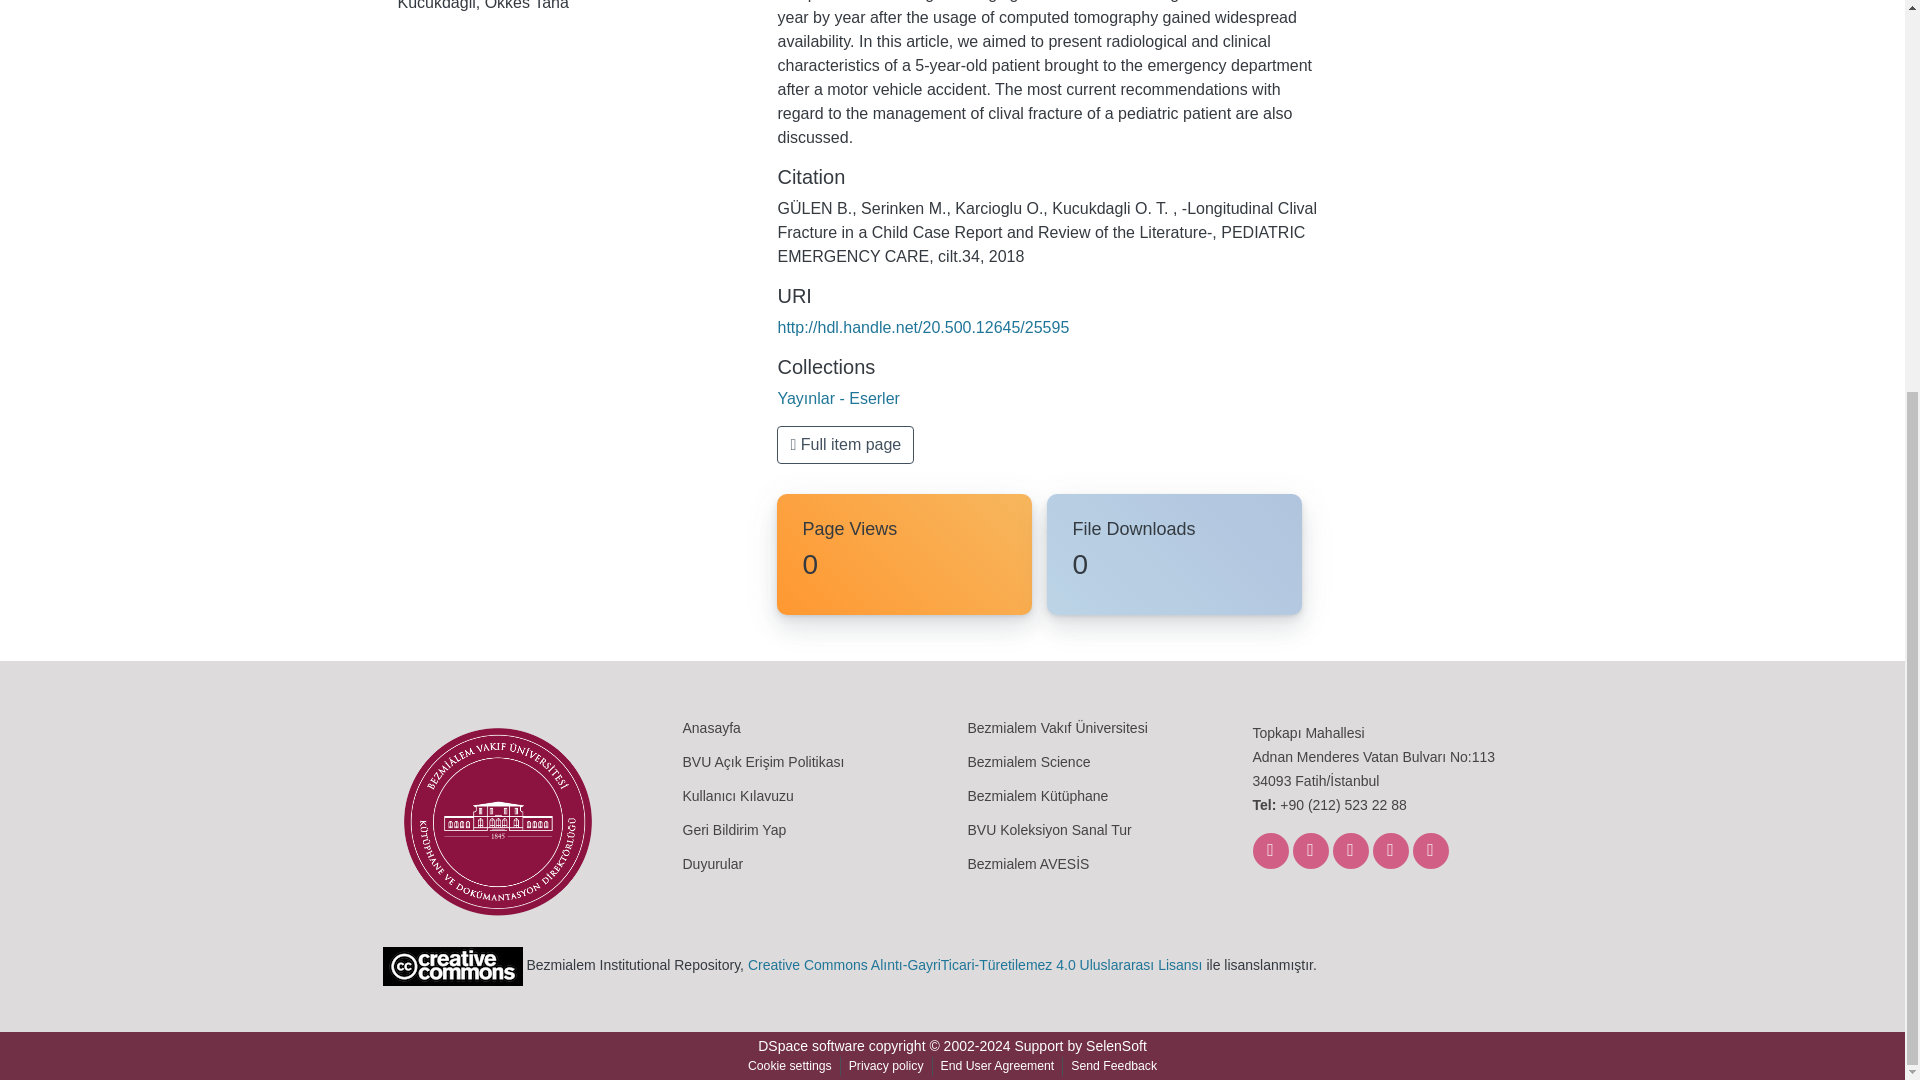  I want to click on Full item page, so click(845, 444).